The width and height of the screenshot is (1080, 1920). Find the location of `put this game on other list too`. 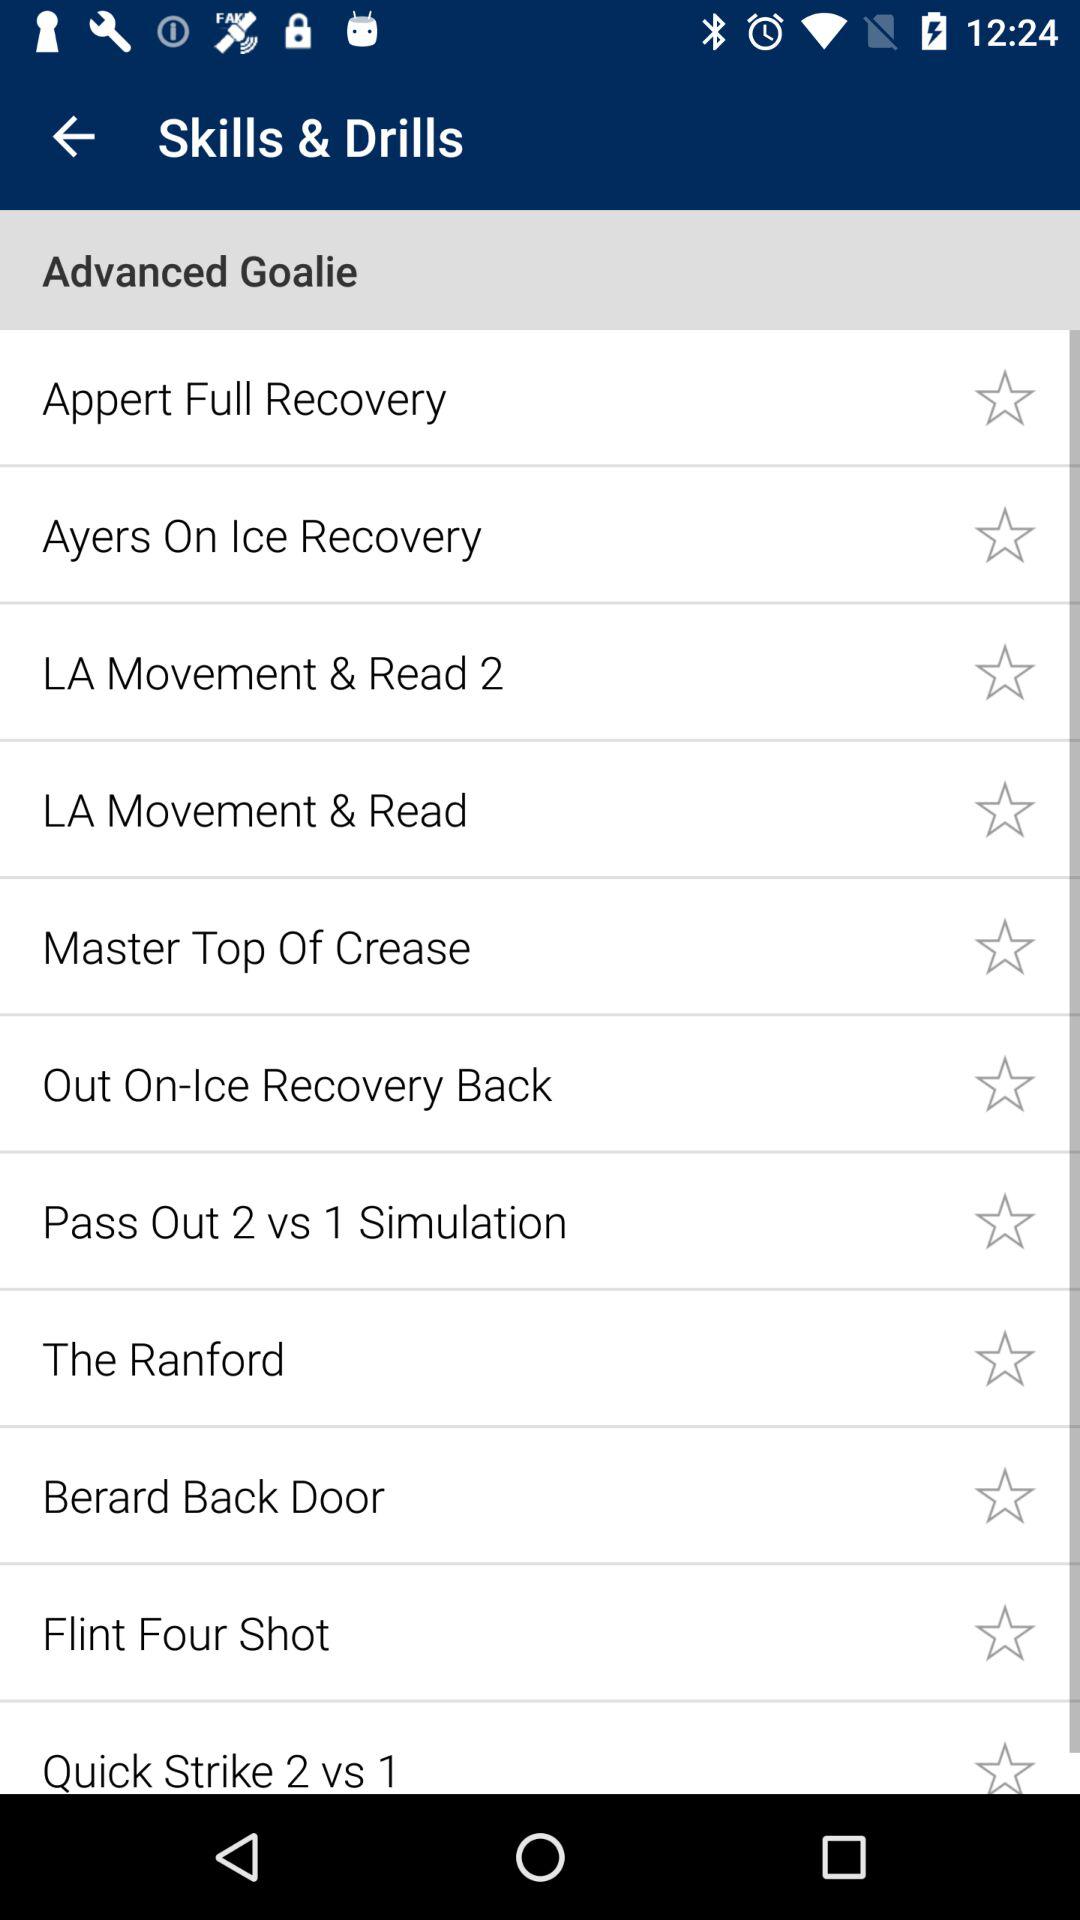

put this game on other list too is located at coordinates (1026, 1632).